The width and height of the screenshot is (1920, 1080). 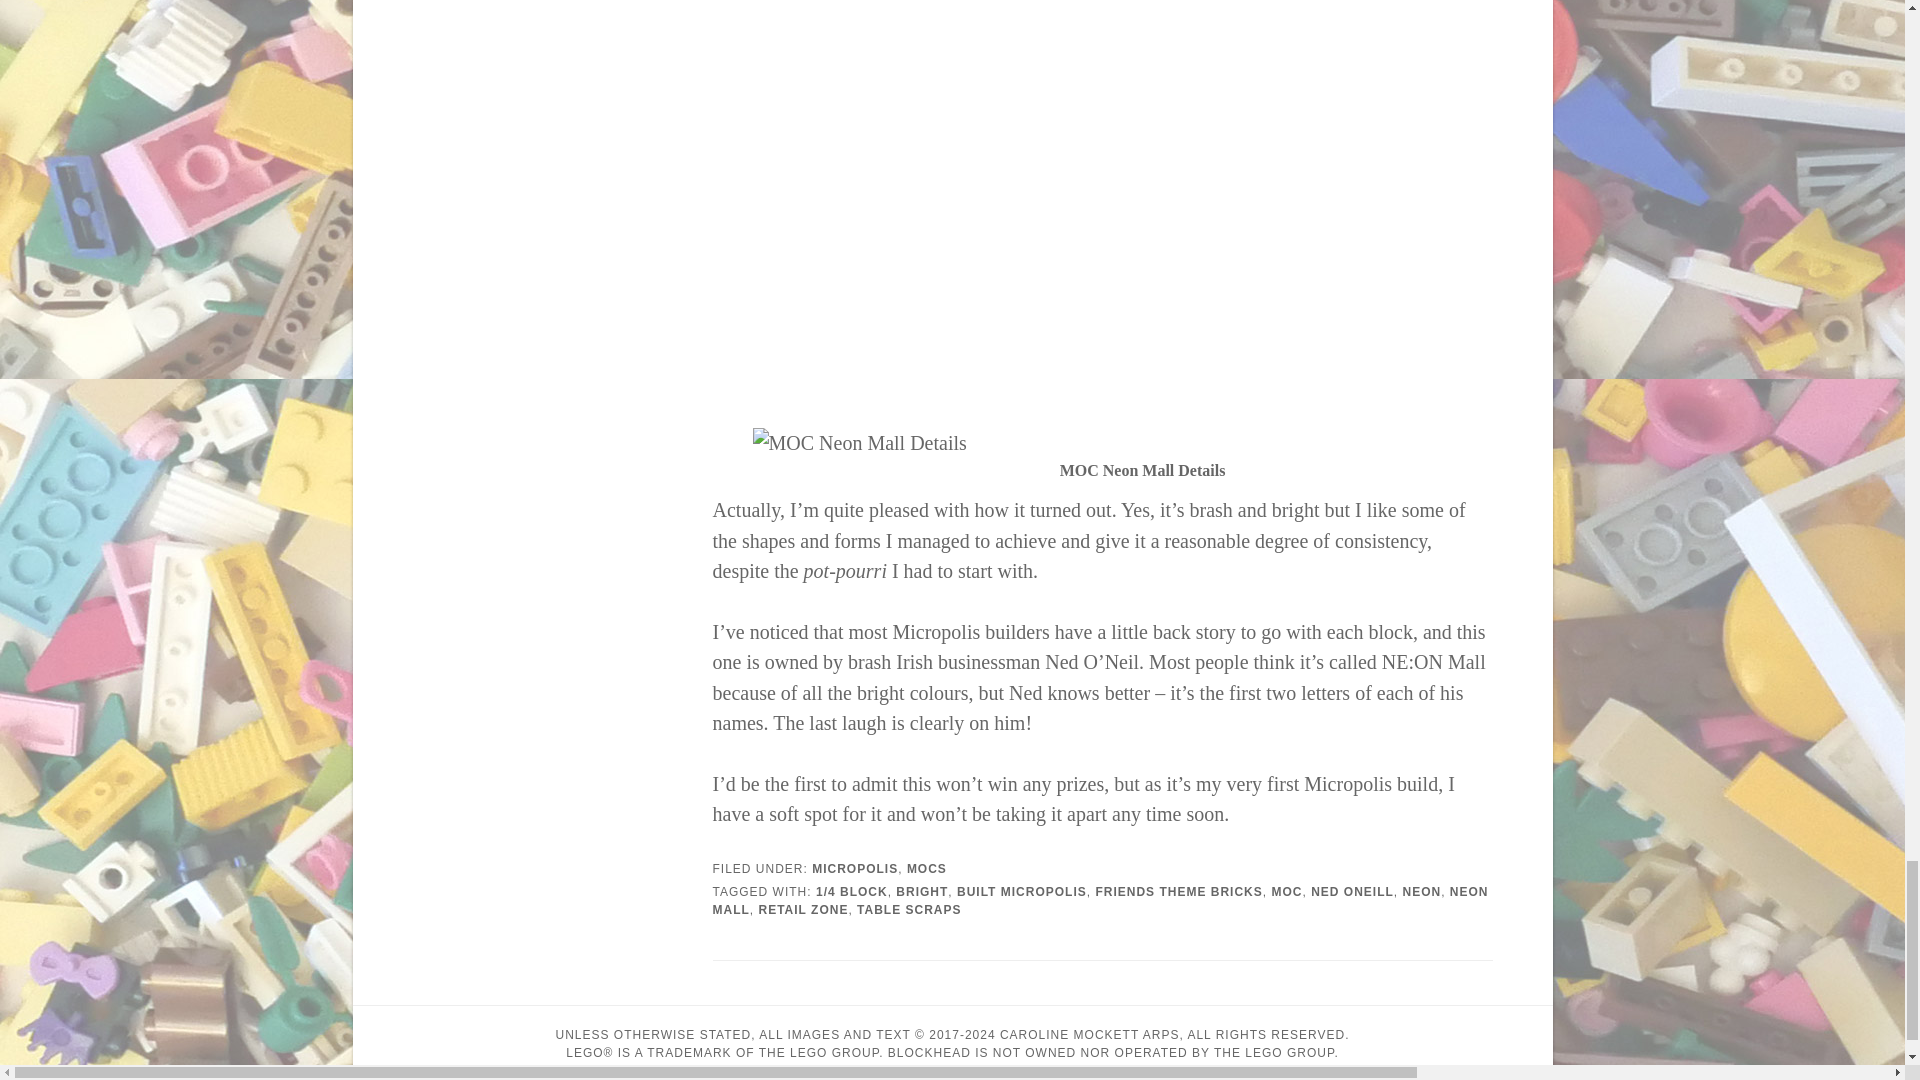 I want to click on MOC, so click(x=1286, y=891).